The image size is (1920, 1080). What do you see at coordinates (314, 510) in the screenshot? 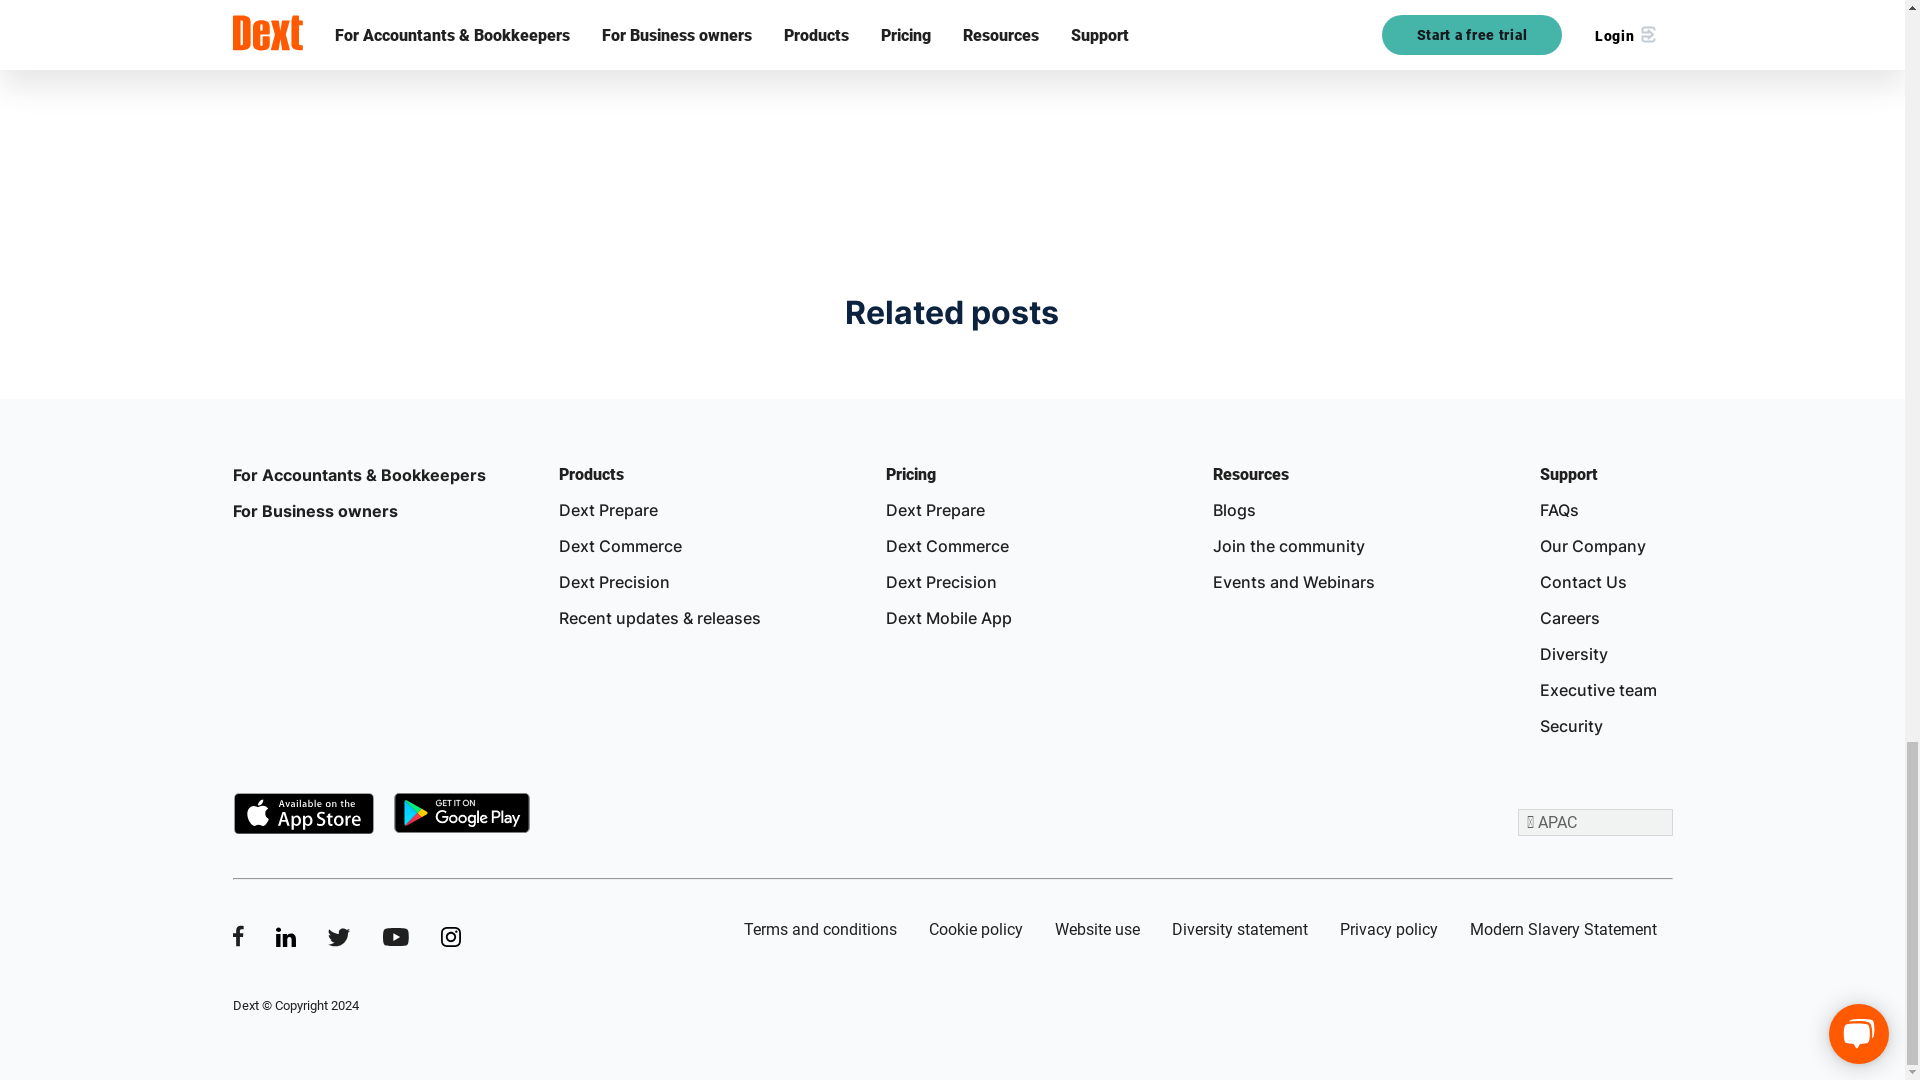
I see `For Business owners` at bounding box center [314, 510].